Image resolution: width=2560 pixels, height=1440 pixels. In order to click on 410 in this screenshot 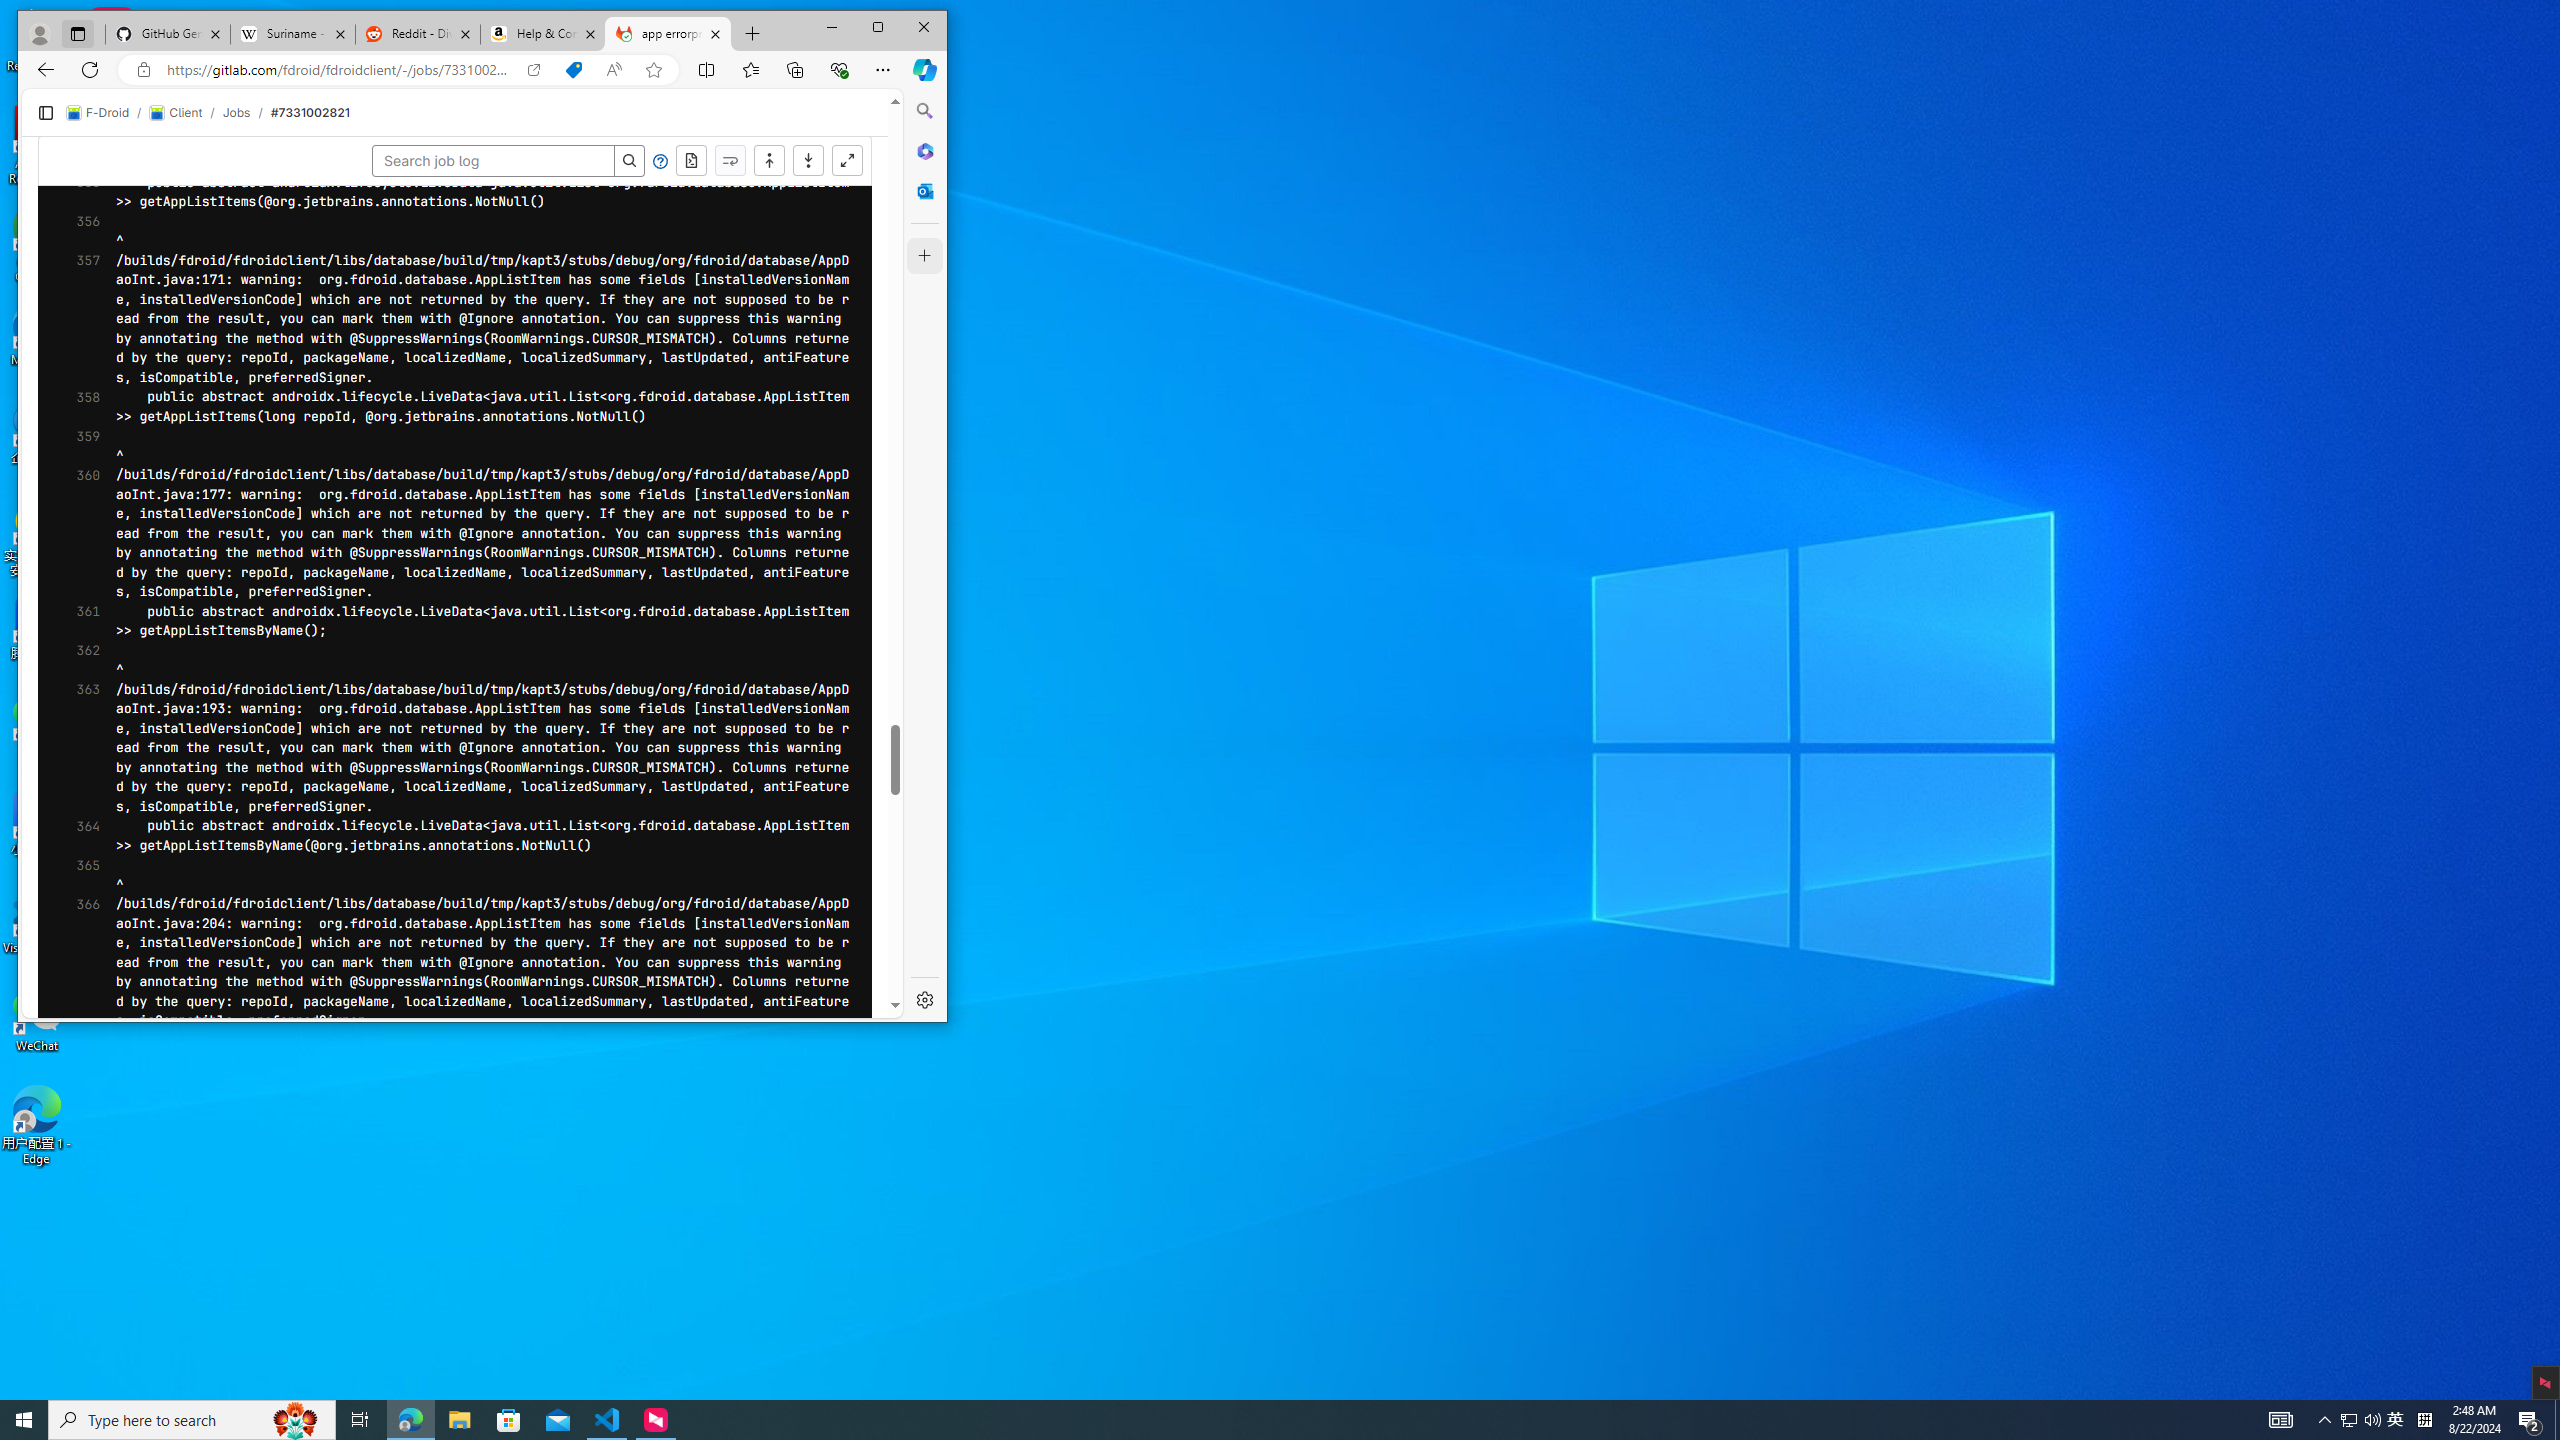, I will do `click(72, 450)`.